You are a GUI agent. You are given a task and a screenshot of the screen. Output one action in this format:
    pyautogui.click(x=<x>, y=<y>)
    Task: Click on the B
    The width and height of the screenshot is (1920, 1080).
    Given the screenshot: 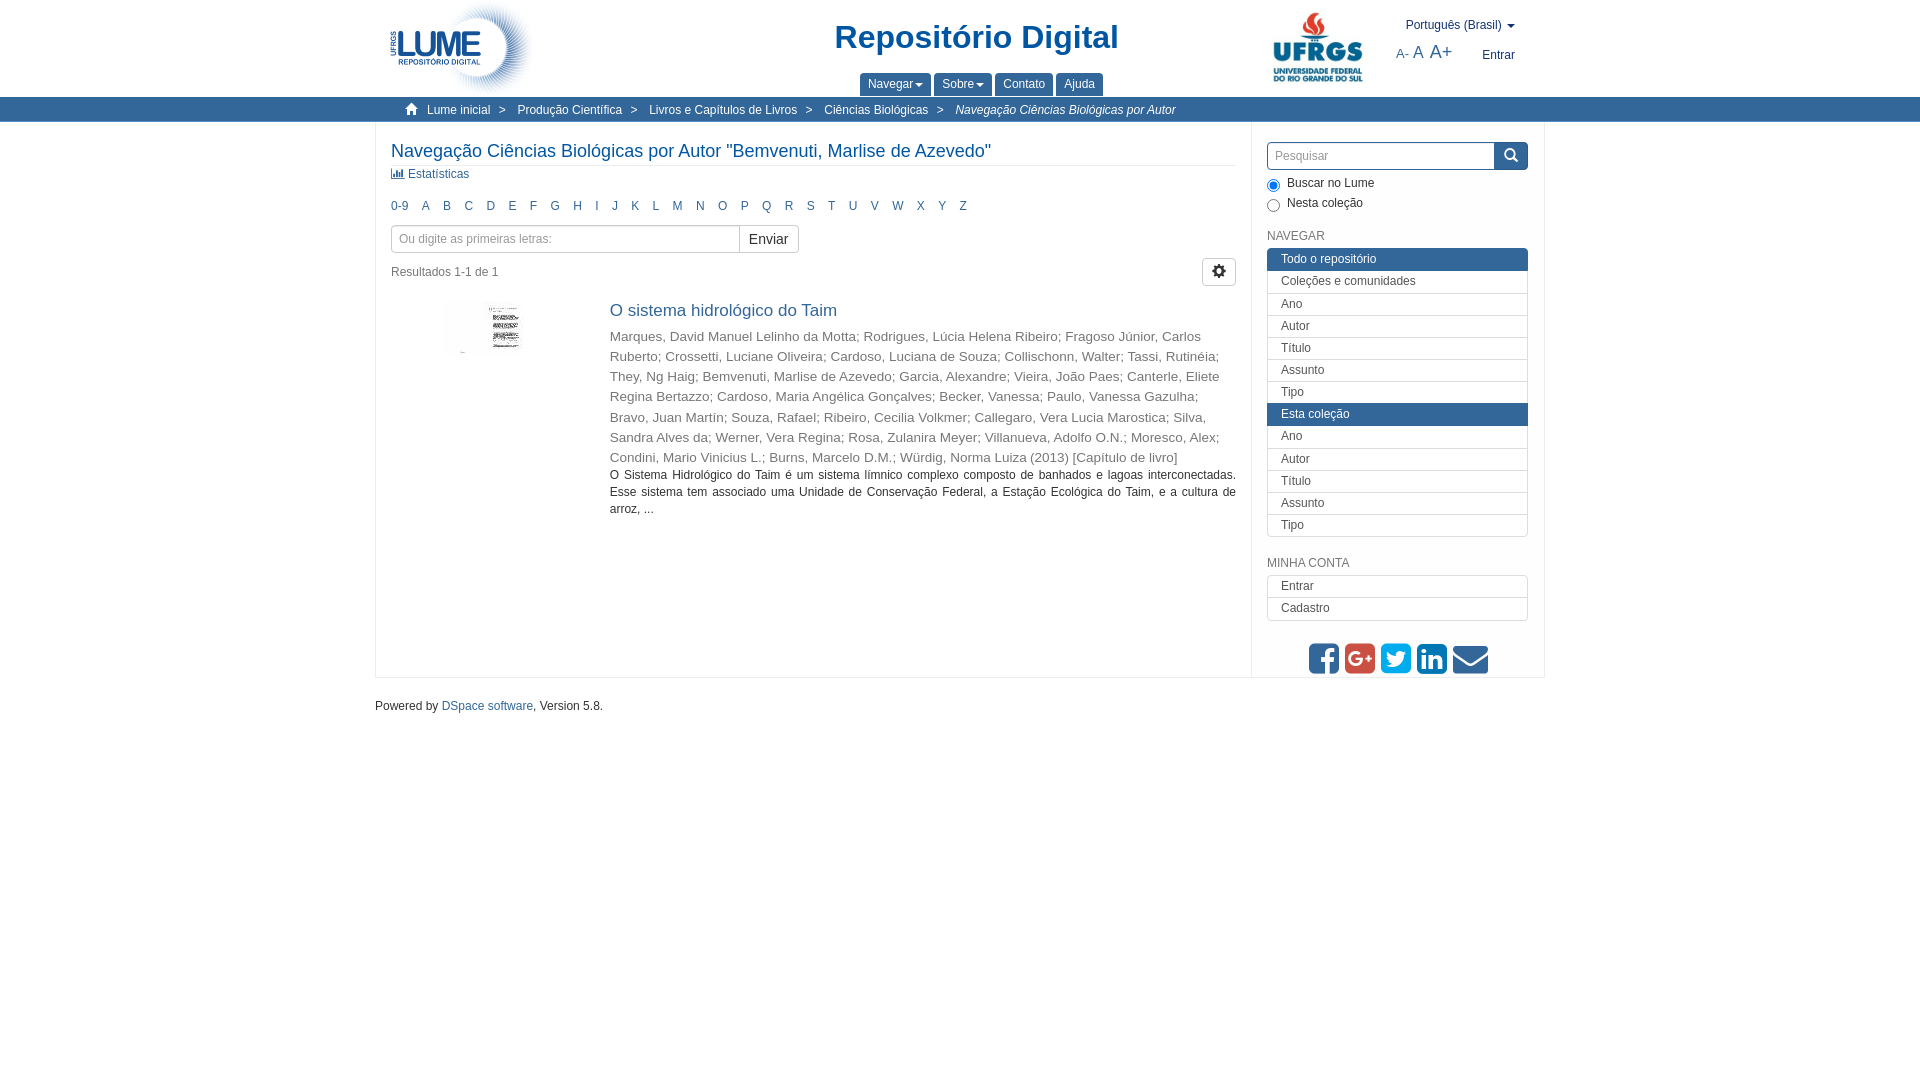 What is the action you would take?
    pyautogui.click(x=447, y=206)
    